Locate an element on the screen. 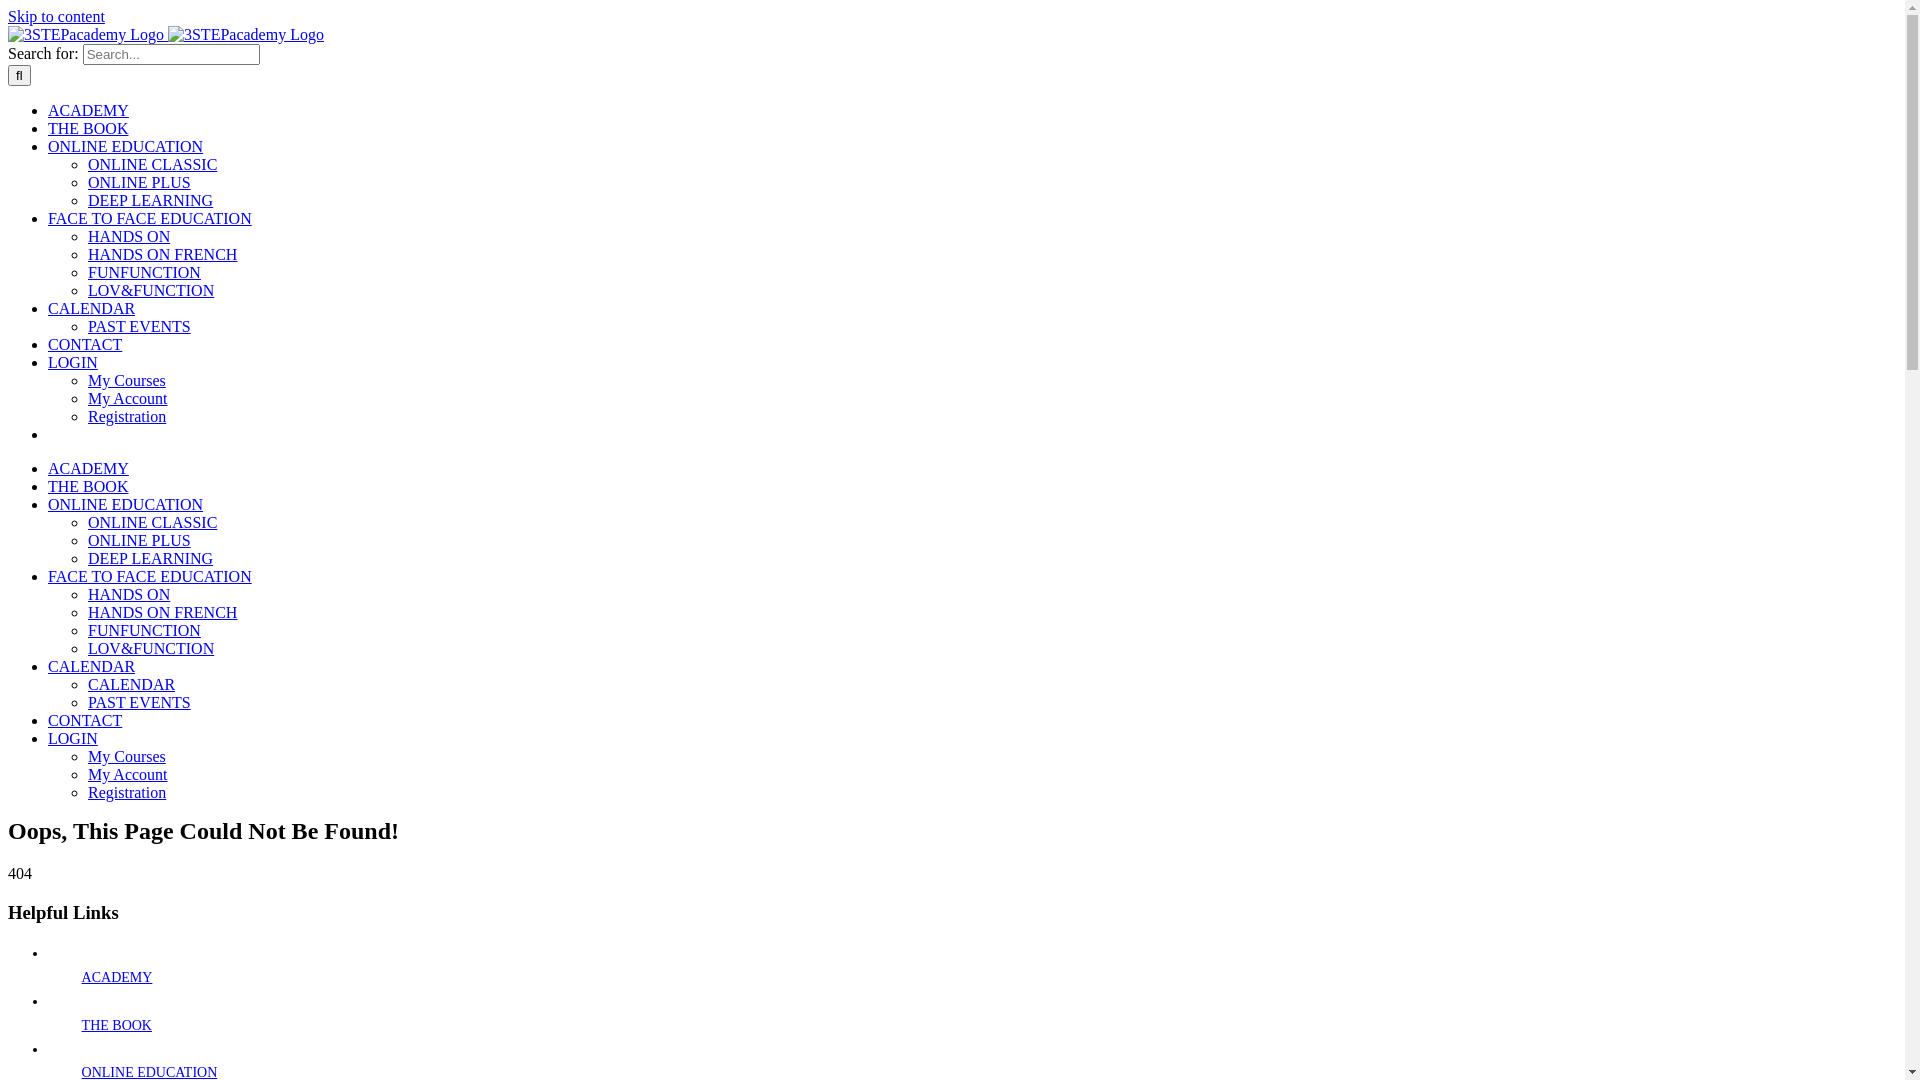  THE BOOK is located at coordinates (88, 128).